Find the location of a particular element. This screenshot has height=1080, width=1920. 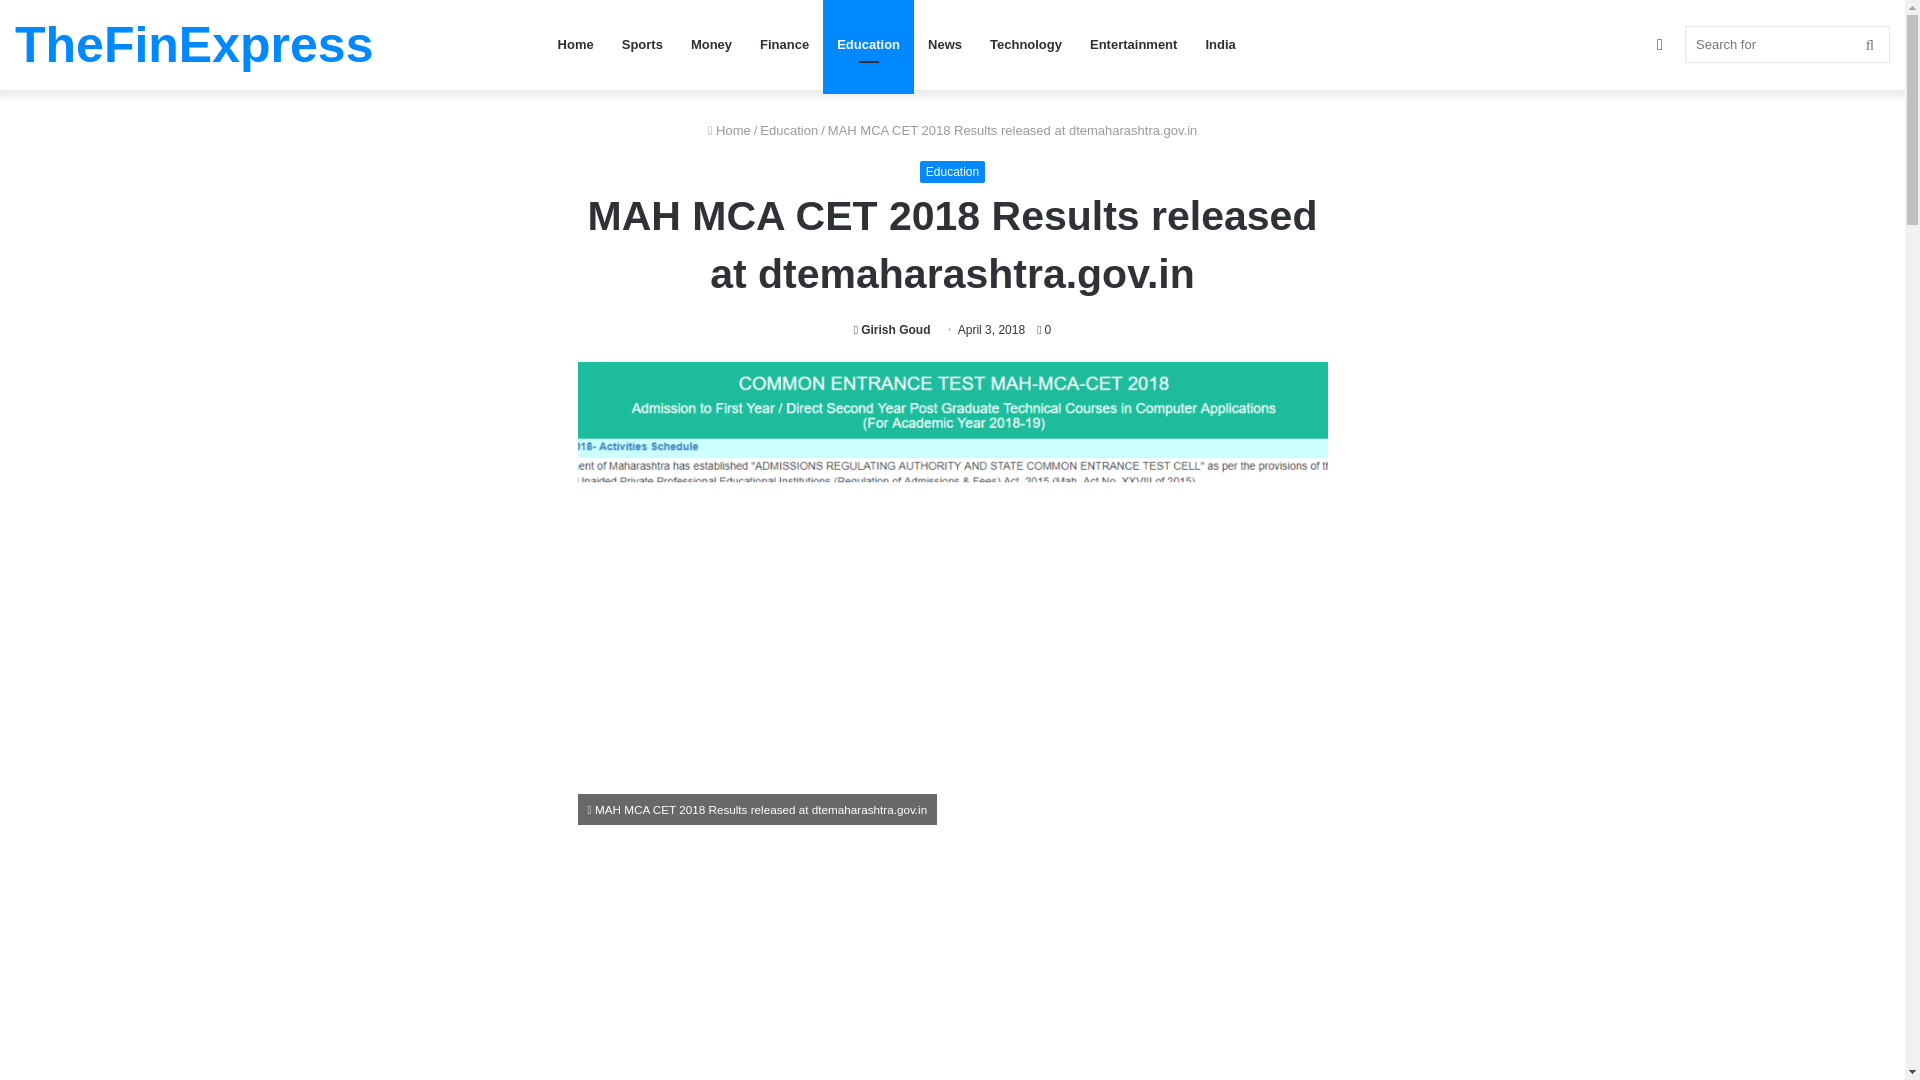

Home is located at coordinates (729, 130).